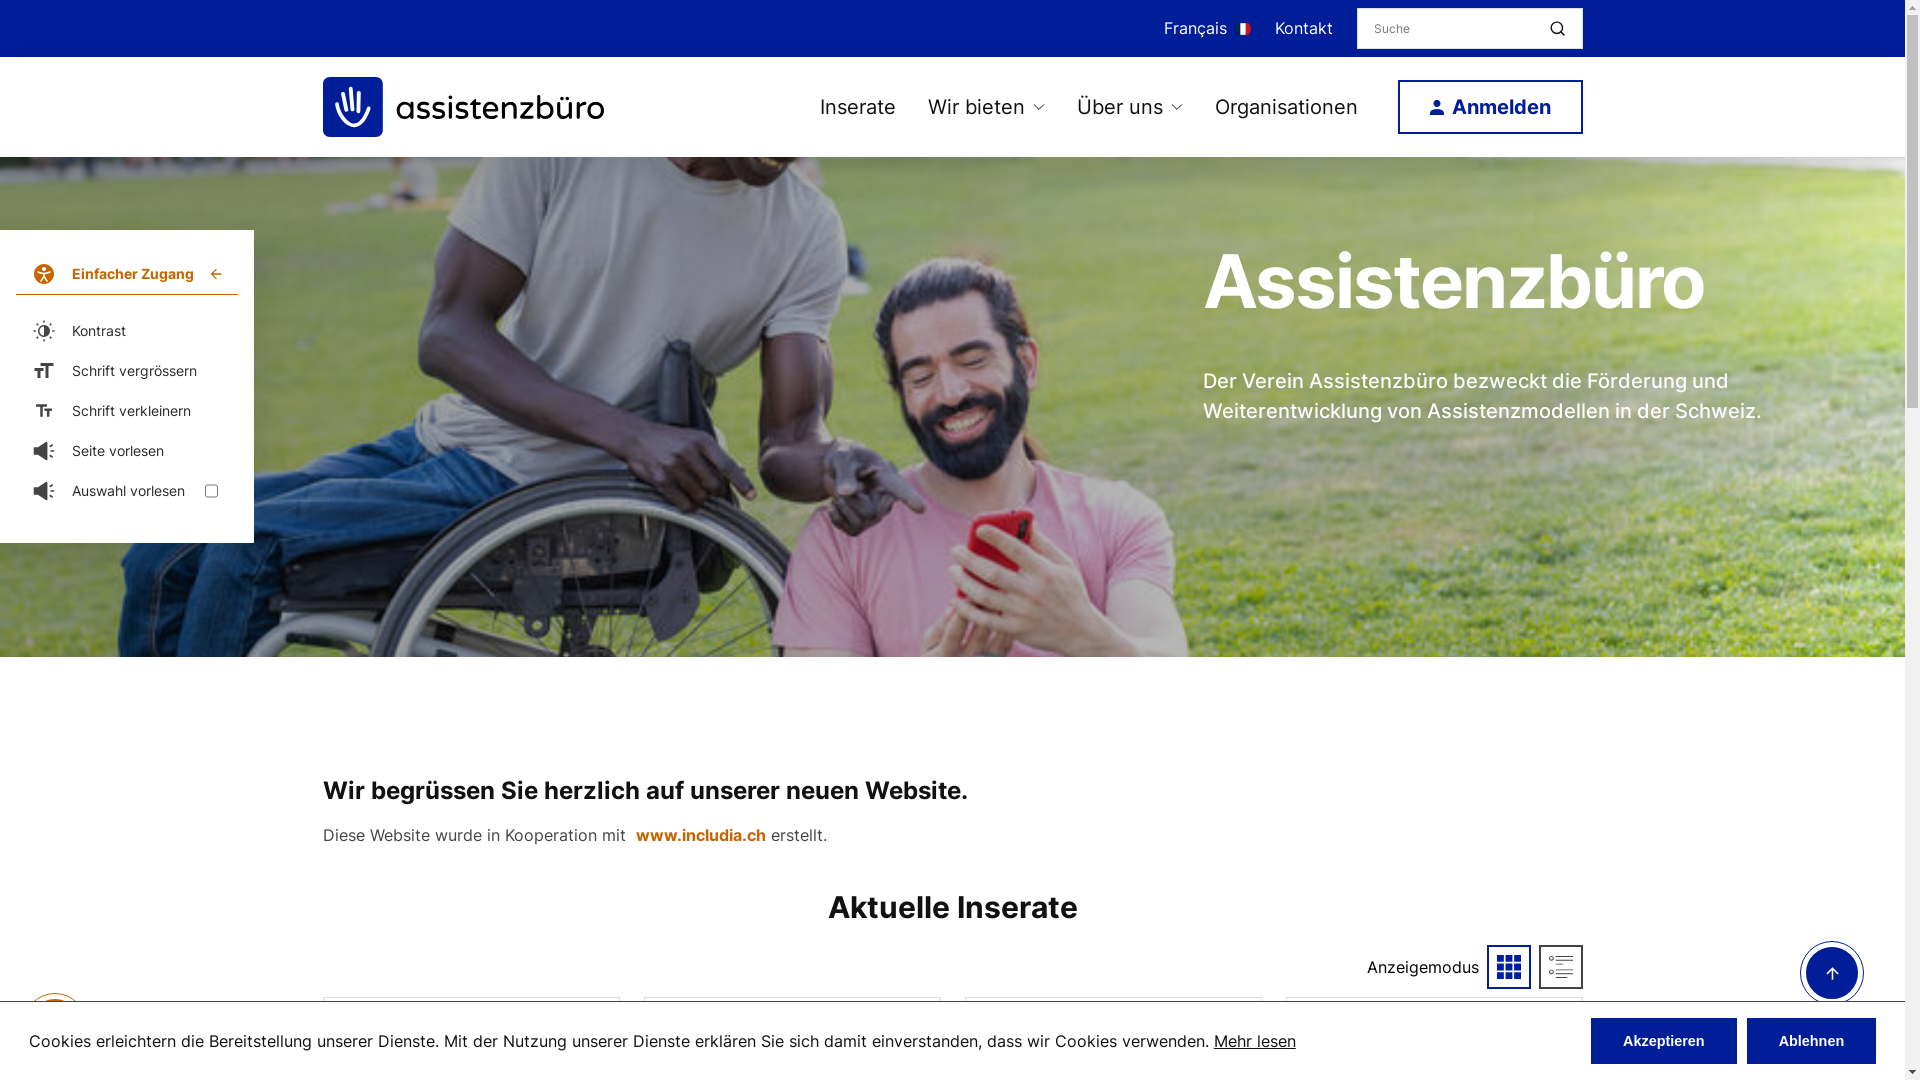  I want to click on Organisationen, so click(1286, 107).